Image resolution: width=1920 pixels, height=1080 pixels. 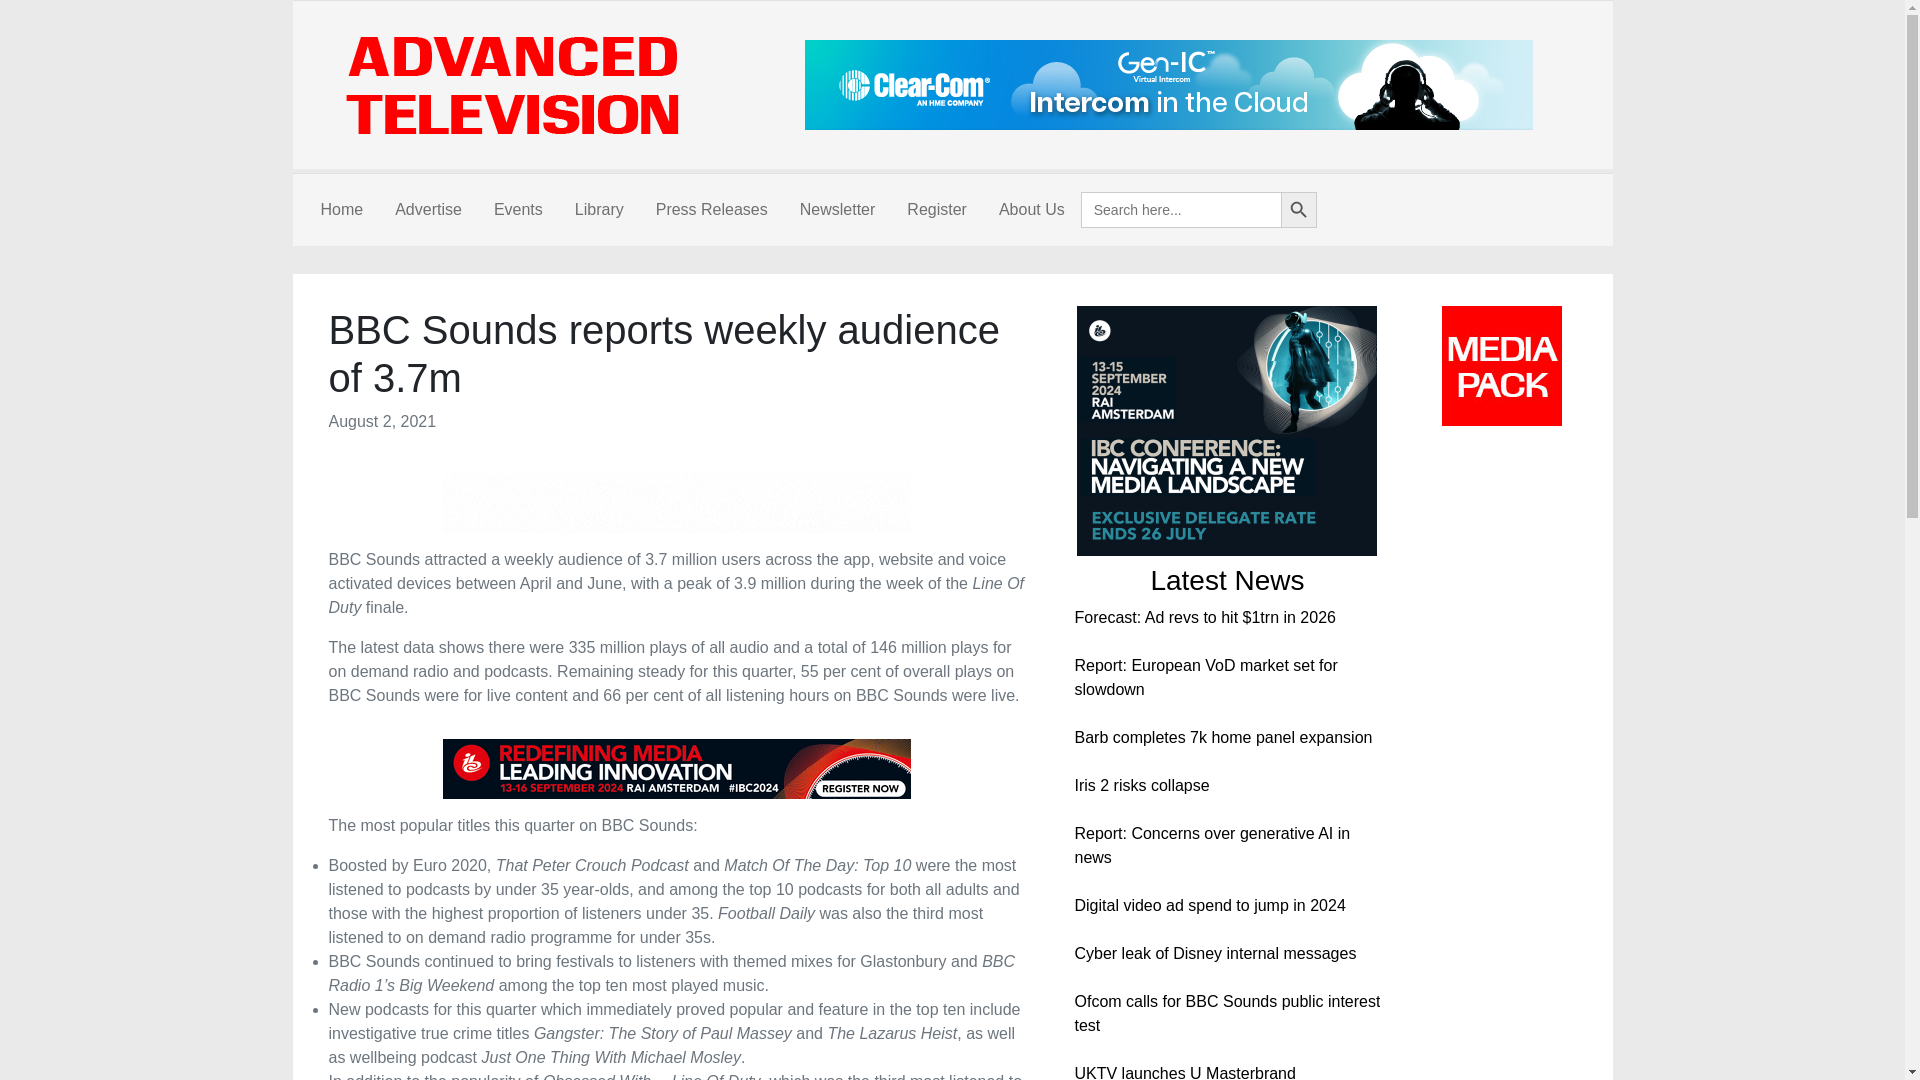 I want to click on Events, so click(x=518, y=210).